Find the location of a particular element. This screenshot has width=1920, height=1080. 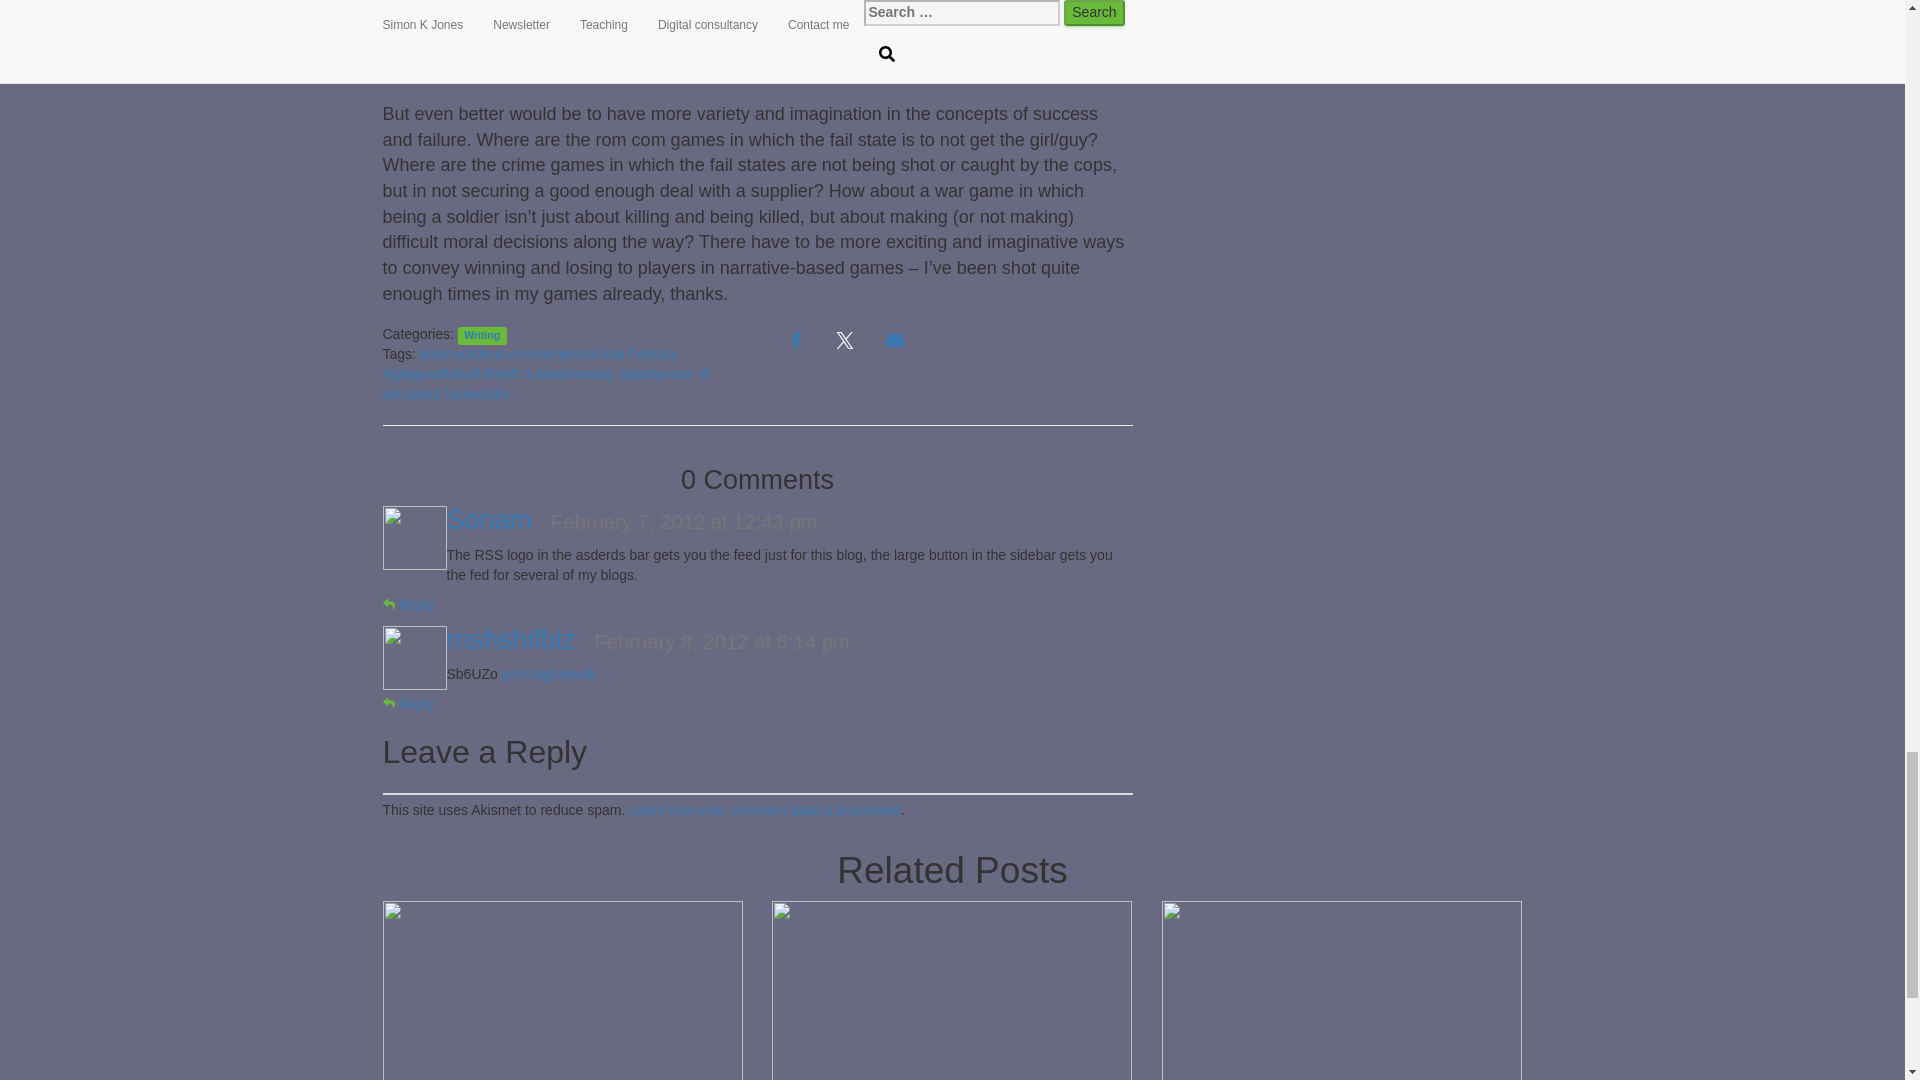

gta is located at coordinates (400, 374).